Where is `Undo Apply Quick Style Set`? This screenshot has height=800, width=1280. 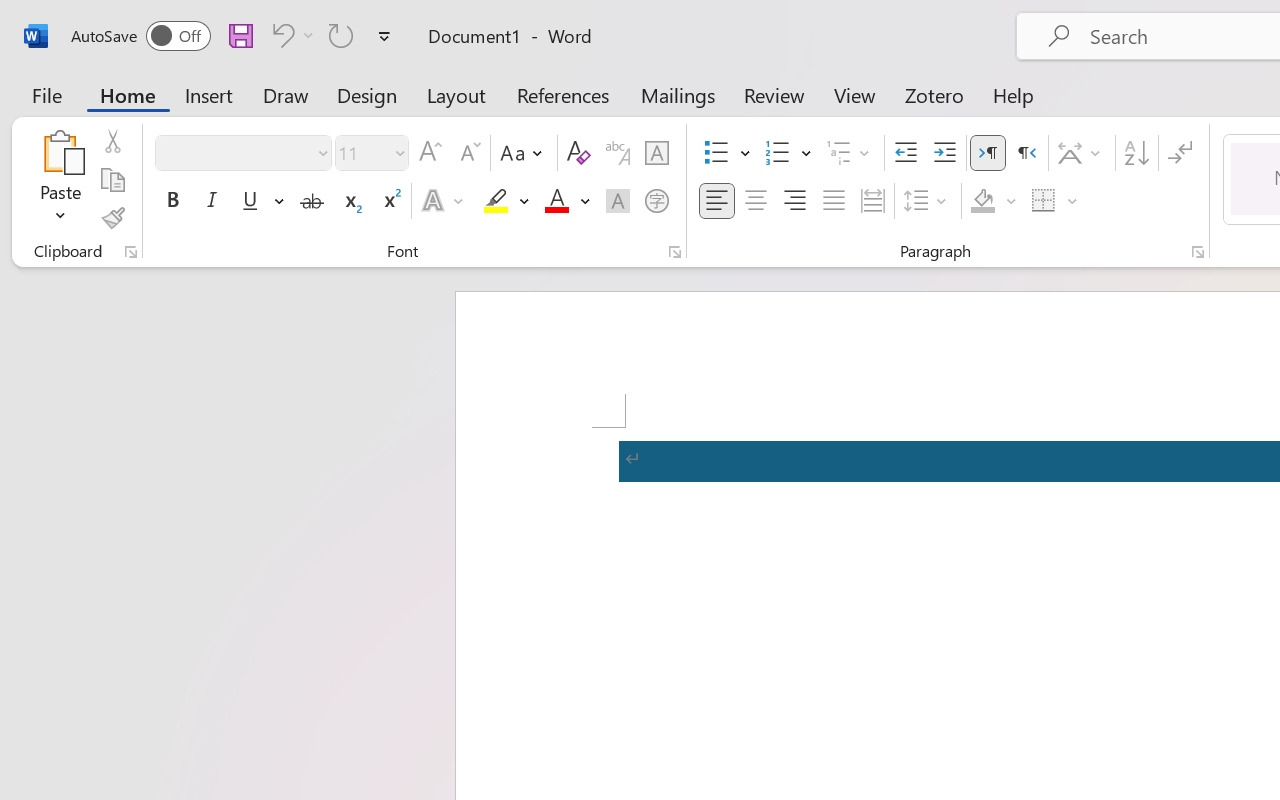 Undo Apply Quick Style Set is located at coordinates (290, 35).